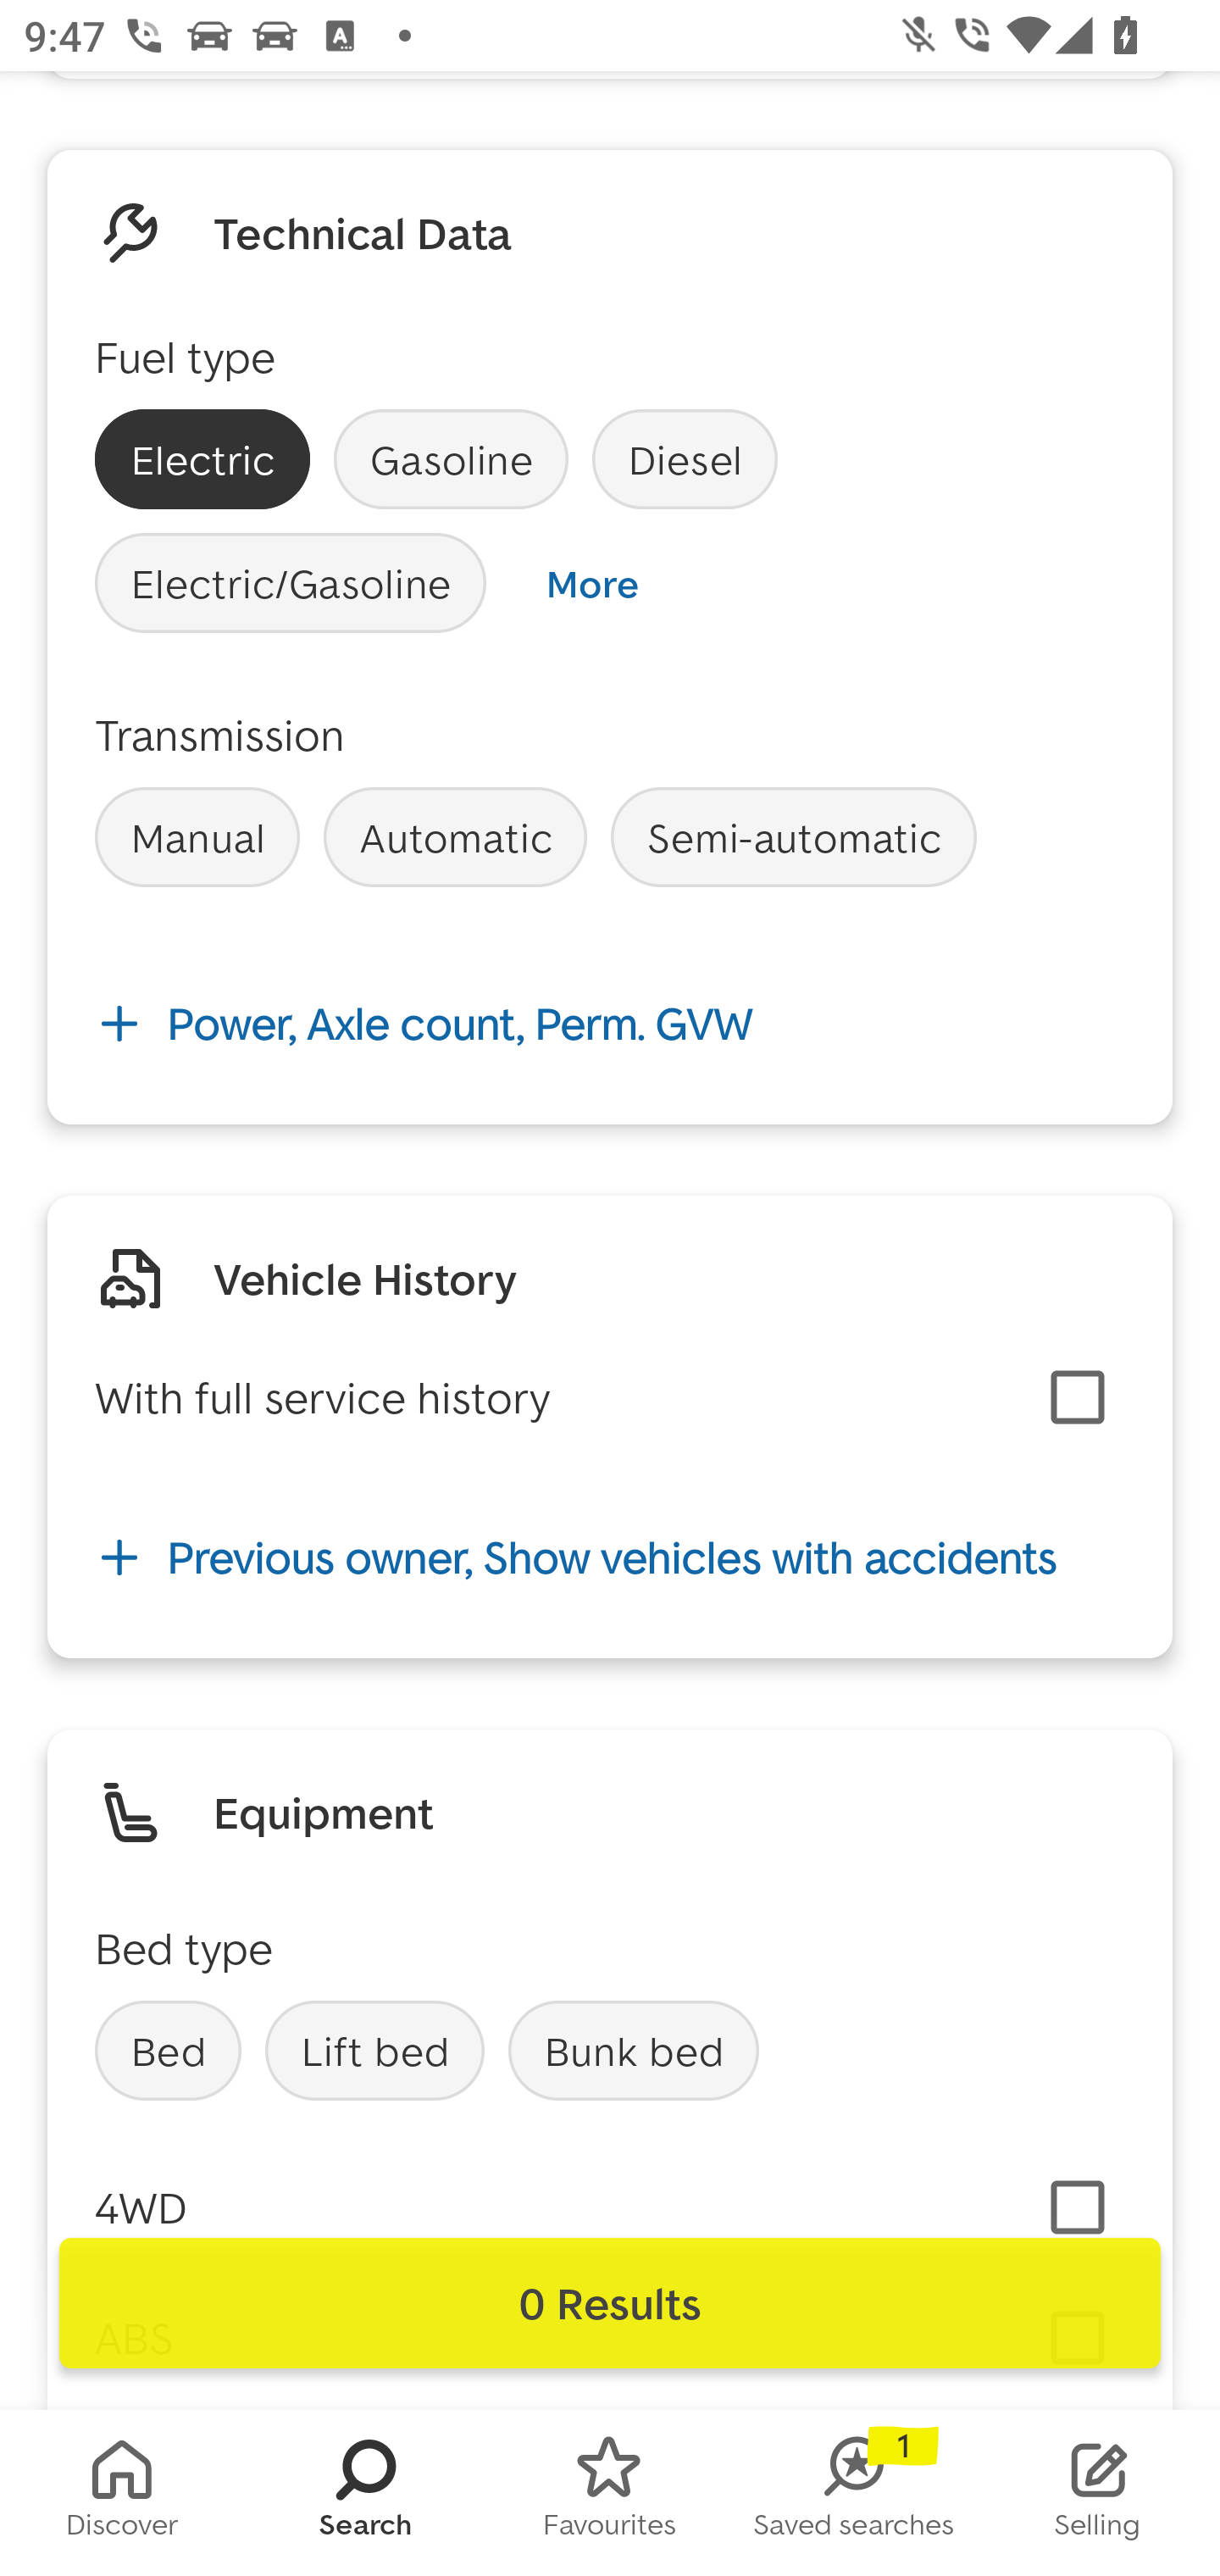 Image resolution: width=1220 pixels, height=2576 pixels. I want to click on 4WD, so click(141, 2207).